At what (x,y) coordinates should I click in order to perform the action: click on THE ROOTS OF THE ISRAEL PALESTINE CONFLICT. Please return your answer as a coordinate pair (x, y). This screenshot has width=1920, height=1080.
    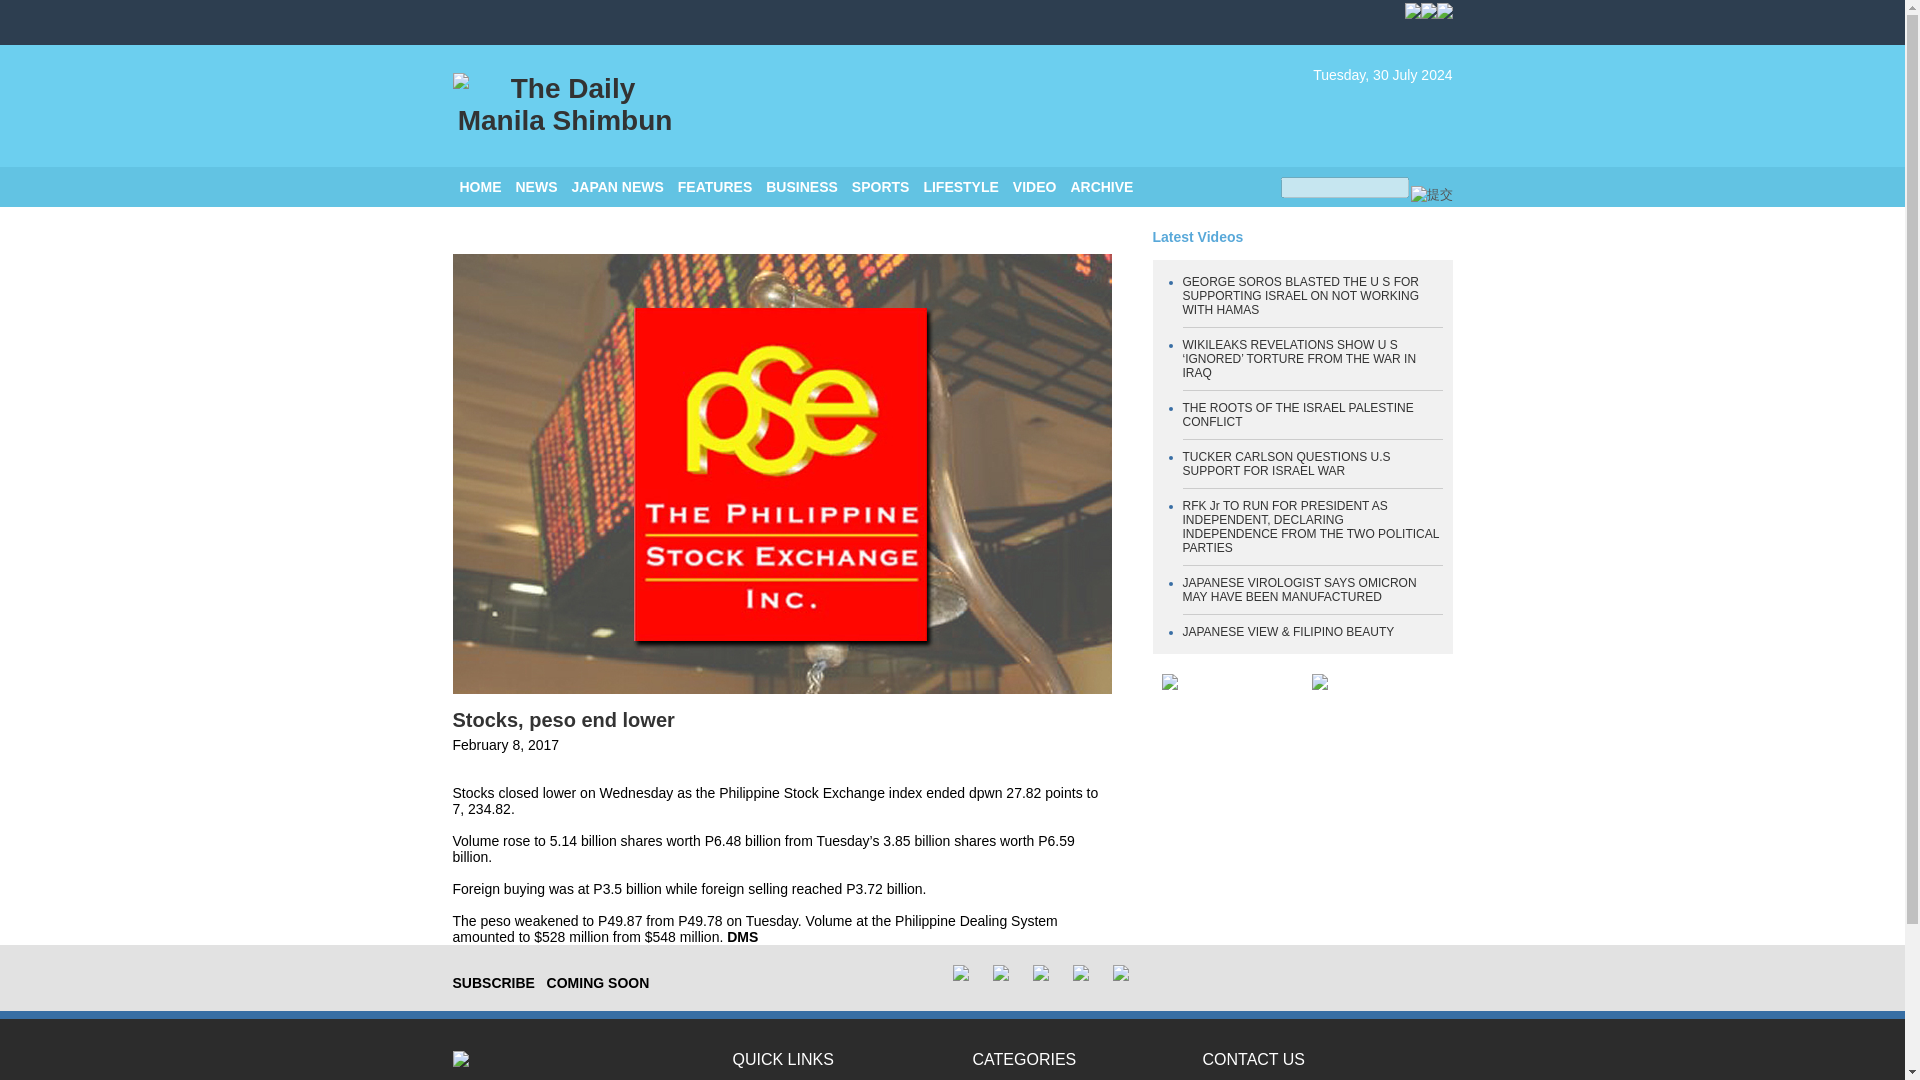
    Looking at the image, I should click on (1298, 414).